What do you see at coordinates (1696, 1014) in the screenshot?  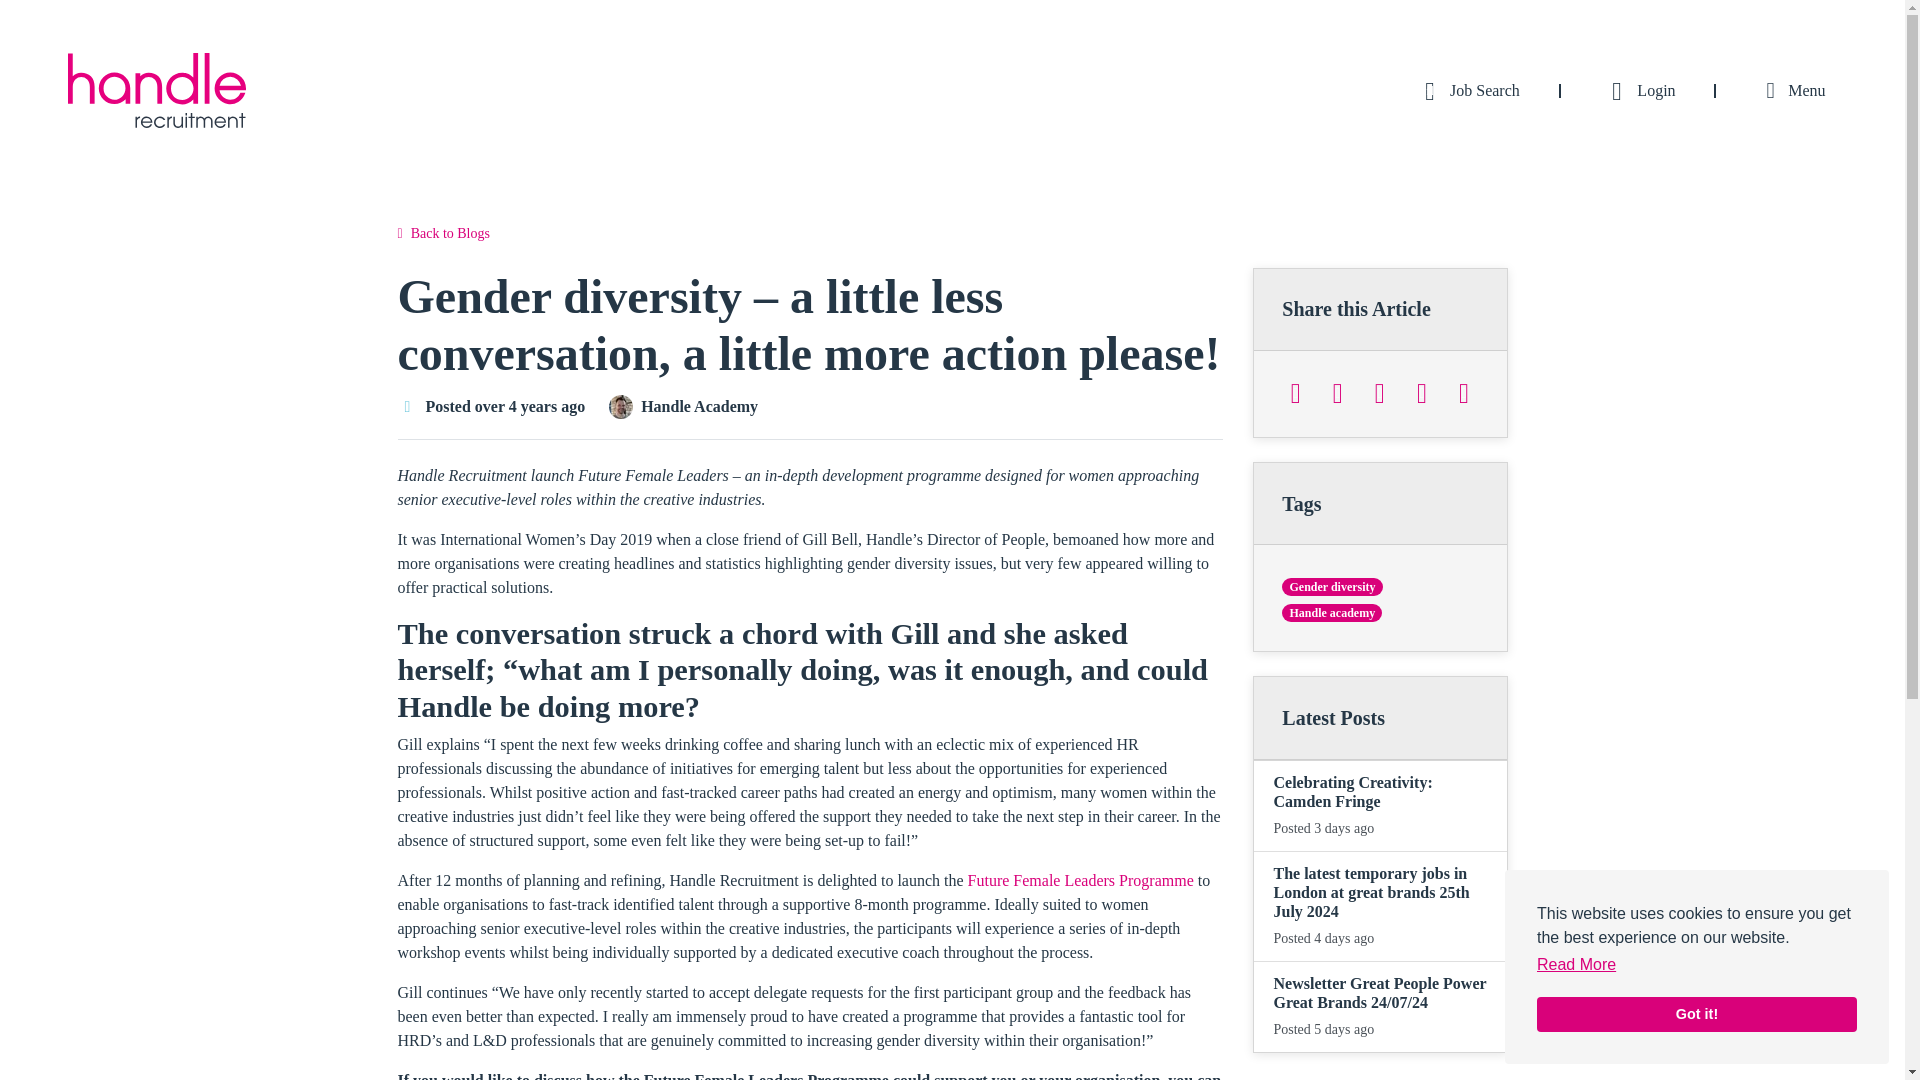 I see `Got it!` at bounding box center [1696, 1014].